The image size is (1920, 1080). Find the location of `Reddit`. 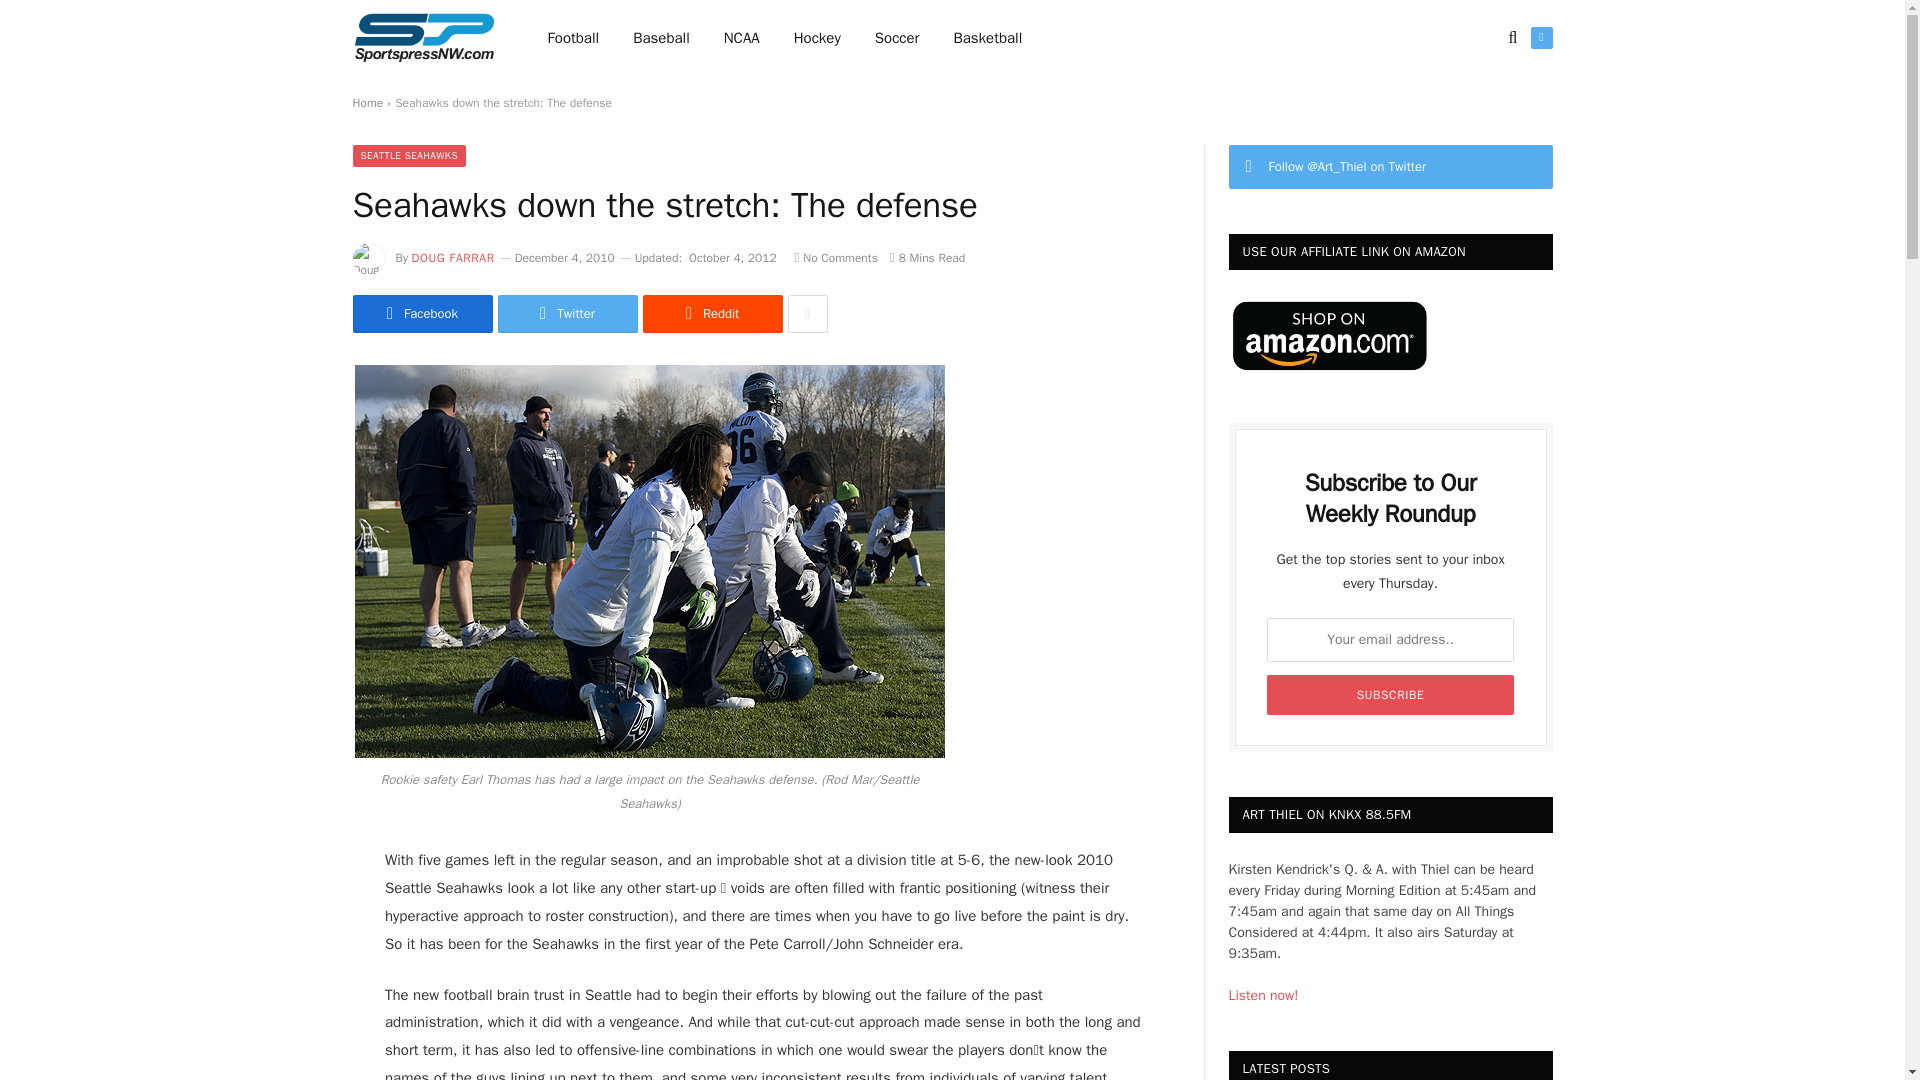

Reddit is located at coordinates (711, 313).